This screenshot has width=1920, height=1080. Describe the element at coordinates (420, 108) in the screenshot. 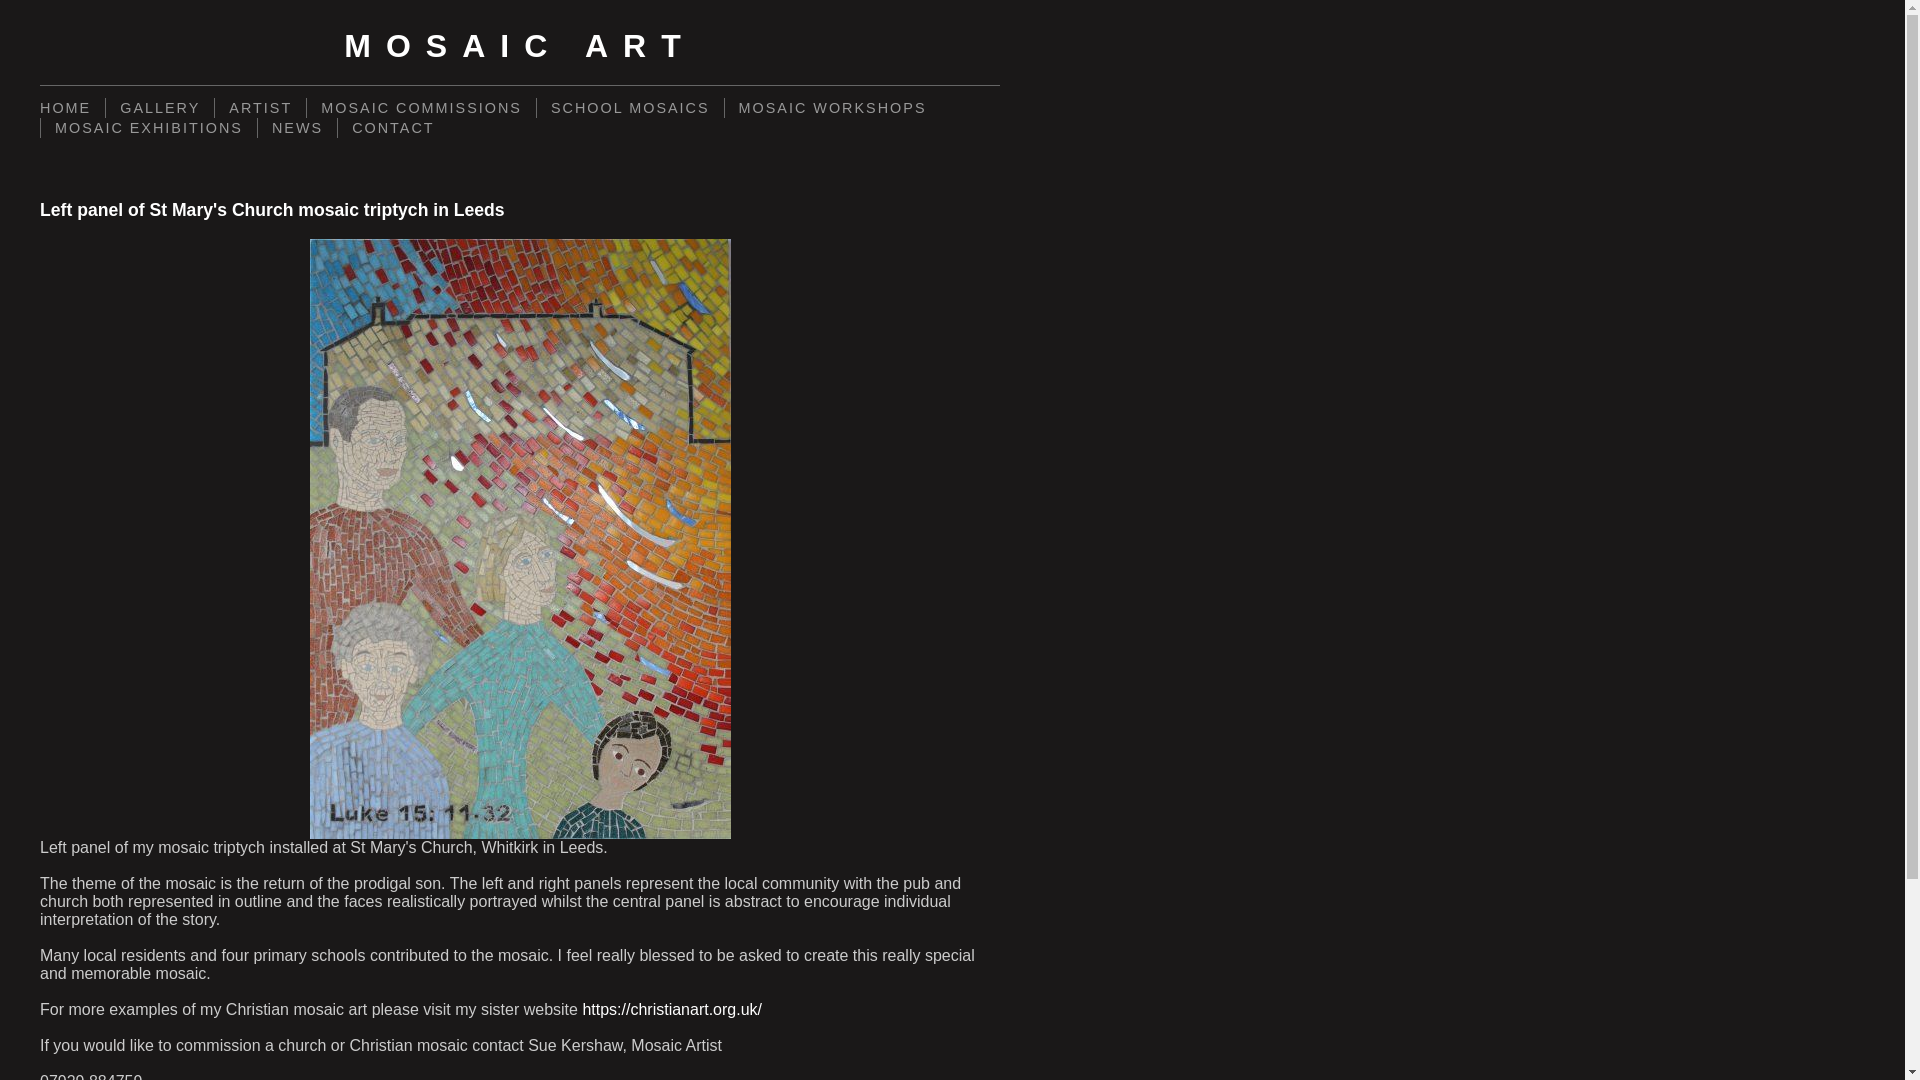

I see `MOSAIC COMMISSIONS` at that location.